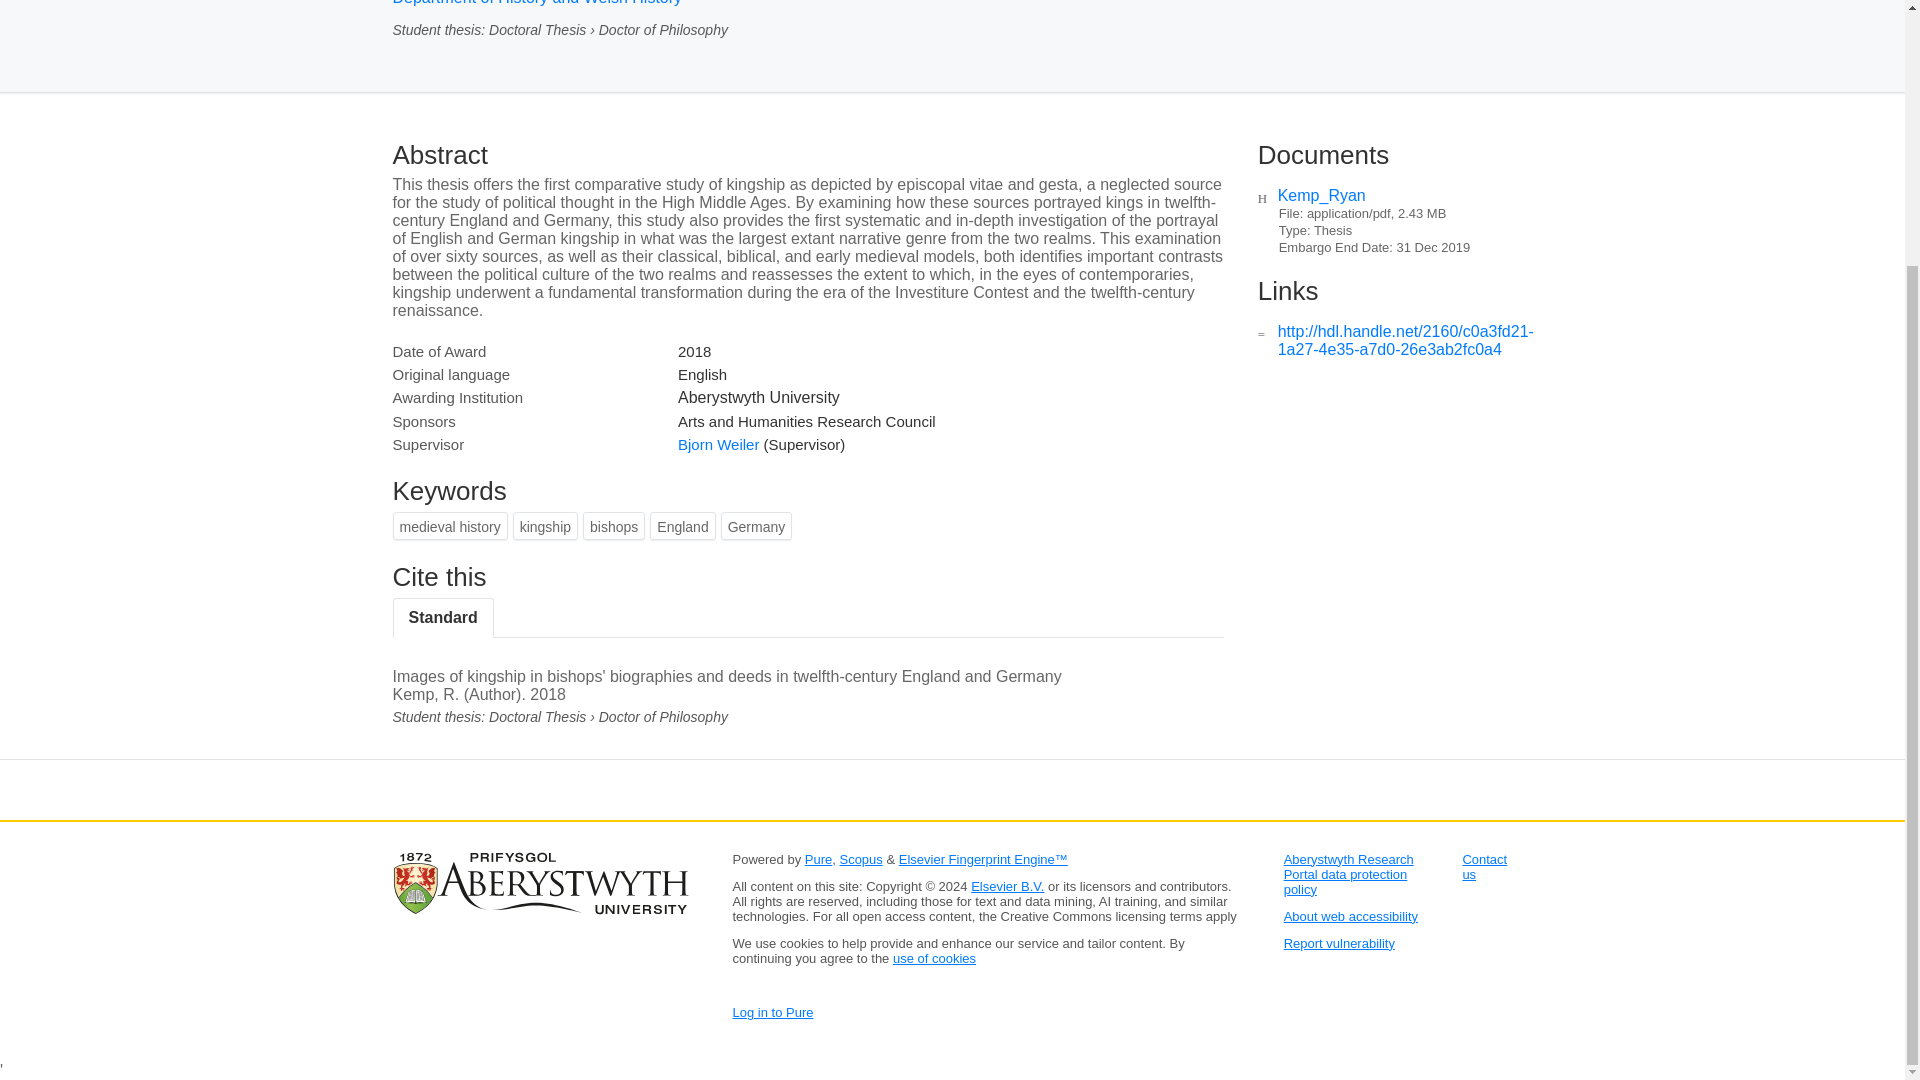 The width and height of the screenshot is (1920, 1080). What do you see at coordinates (1348, 874) in the screenshot?
I see `Aberystwyth Research Portal data protection policy` at bounding box center [1348, 874].